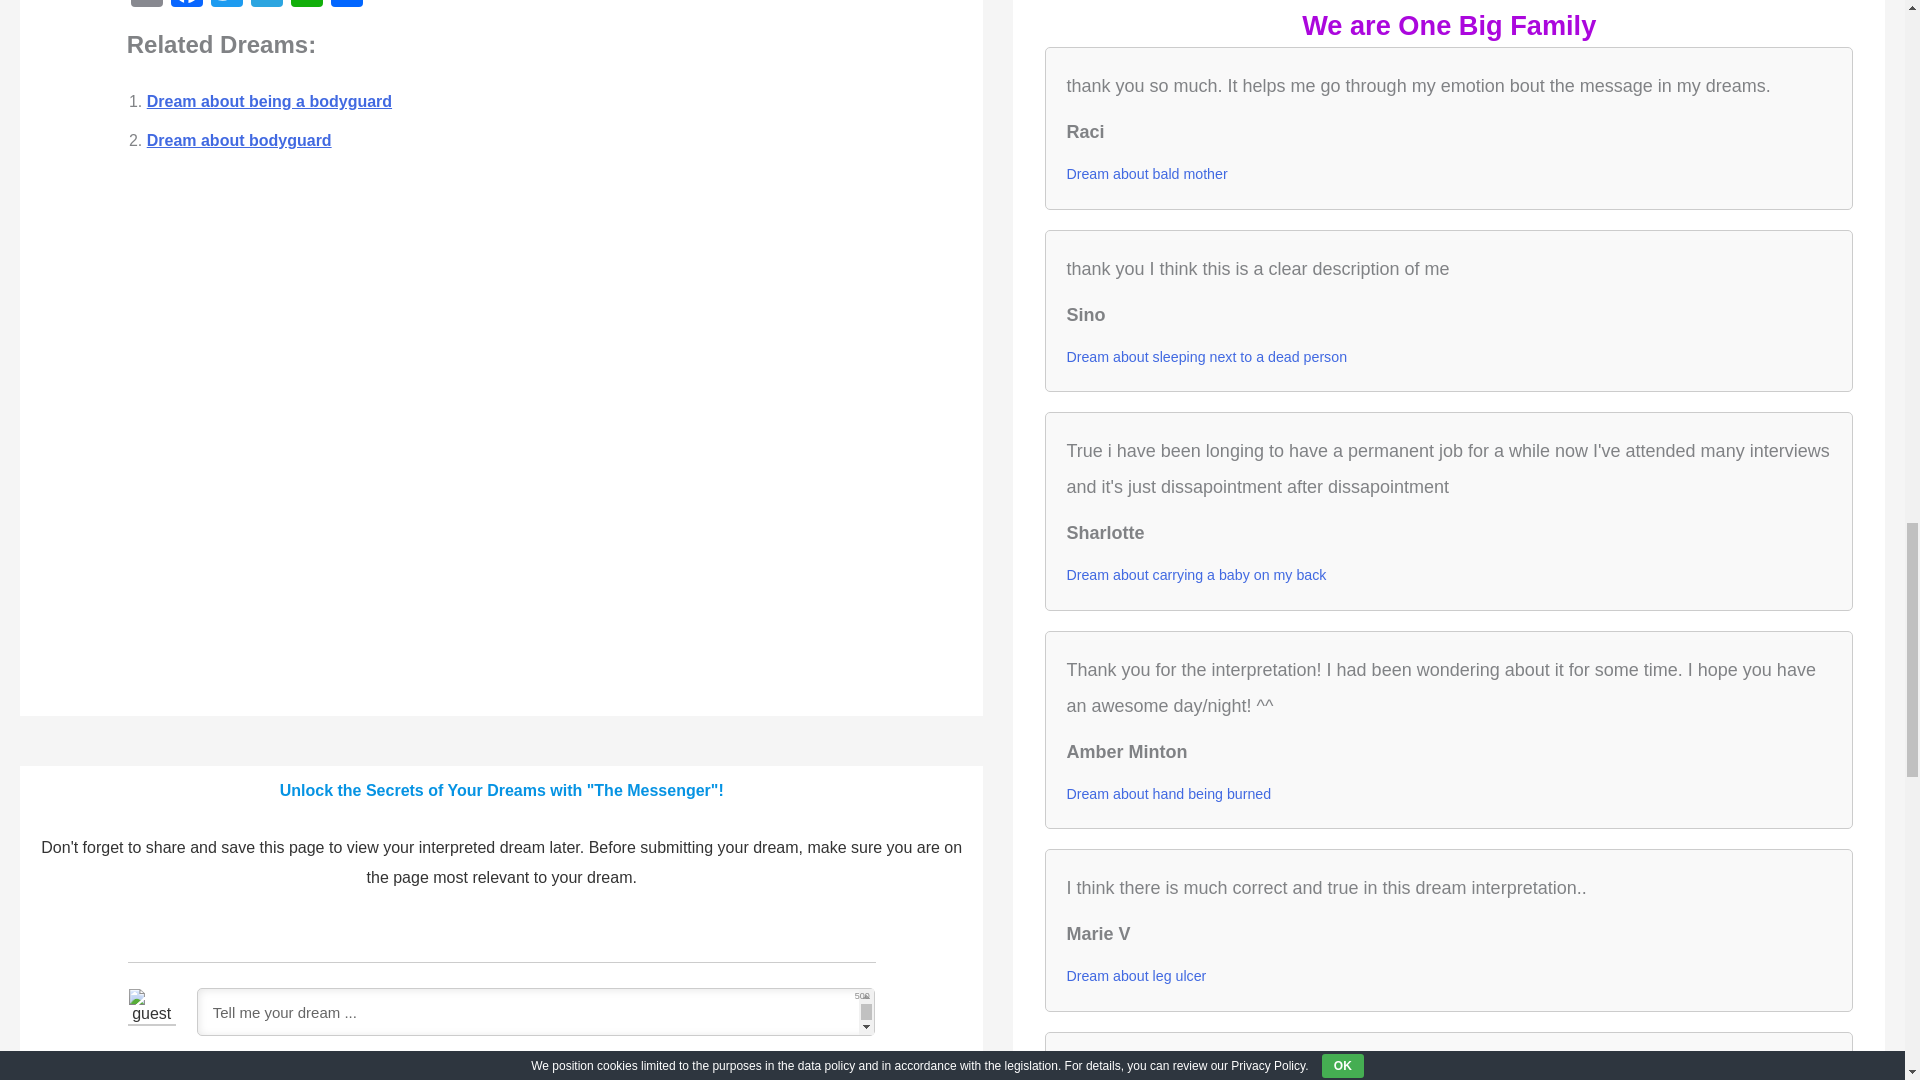 The image size is (1920, 1080). What do you see at coordinates (1196, 574) in the screenshot?
I see `Dream about carrying a baby on my back` at bounding box center [1196, 574].